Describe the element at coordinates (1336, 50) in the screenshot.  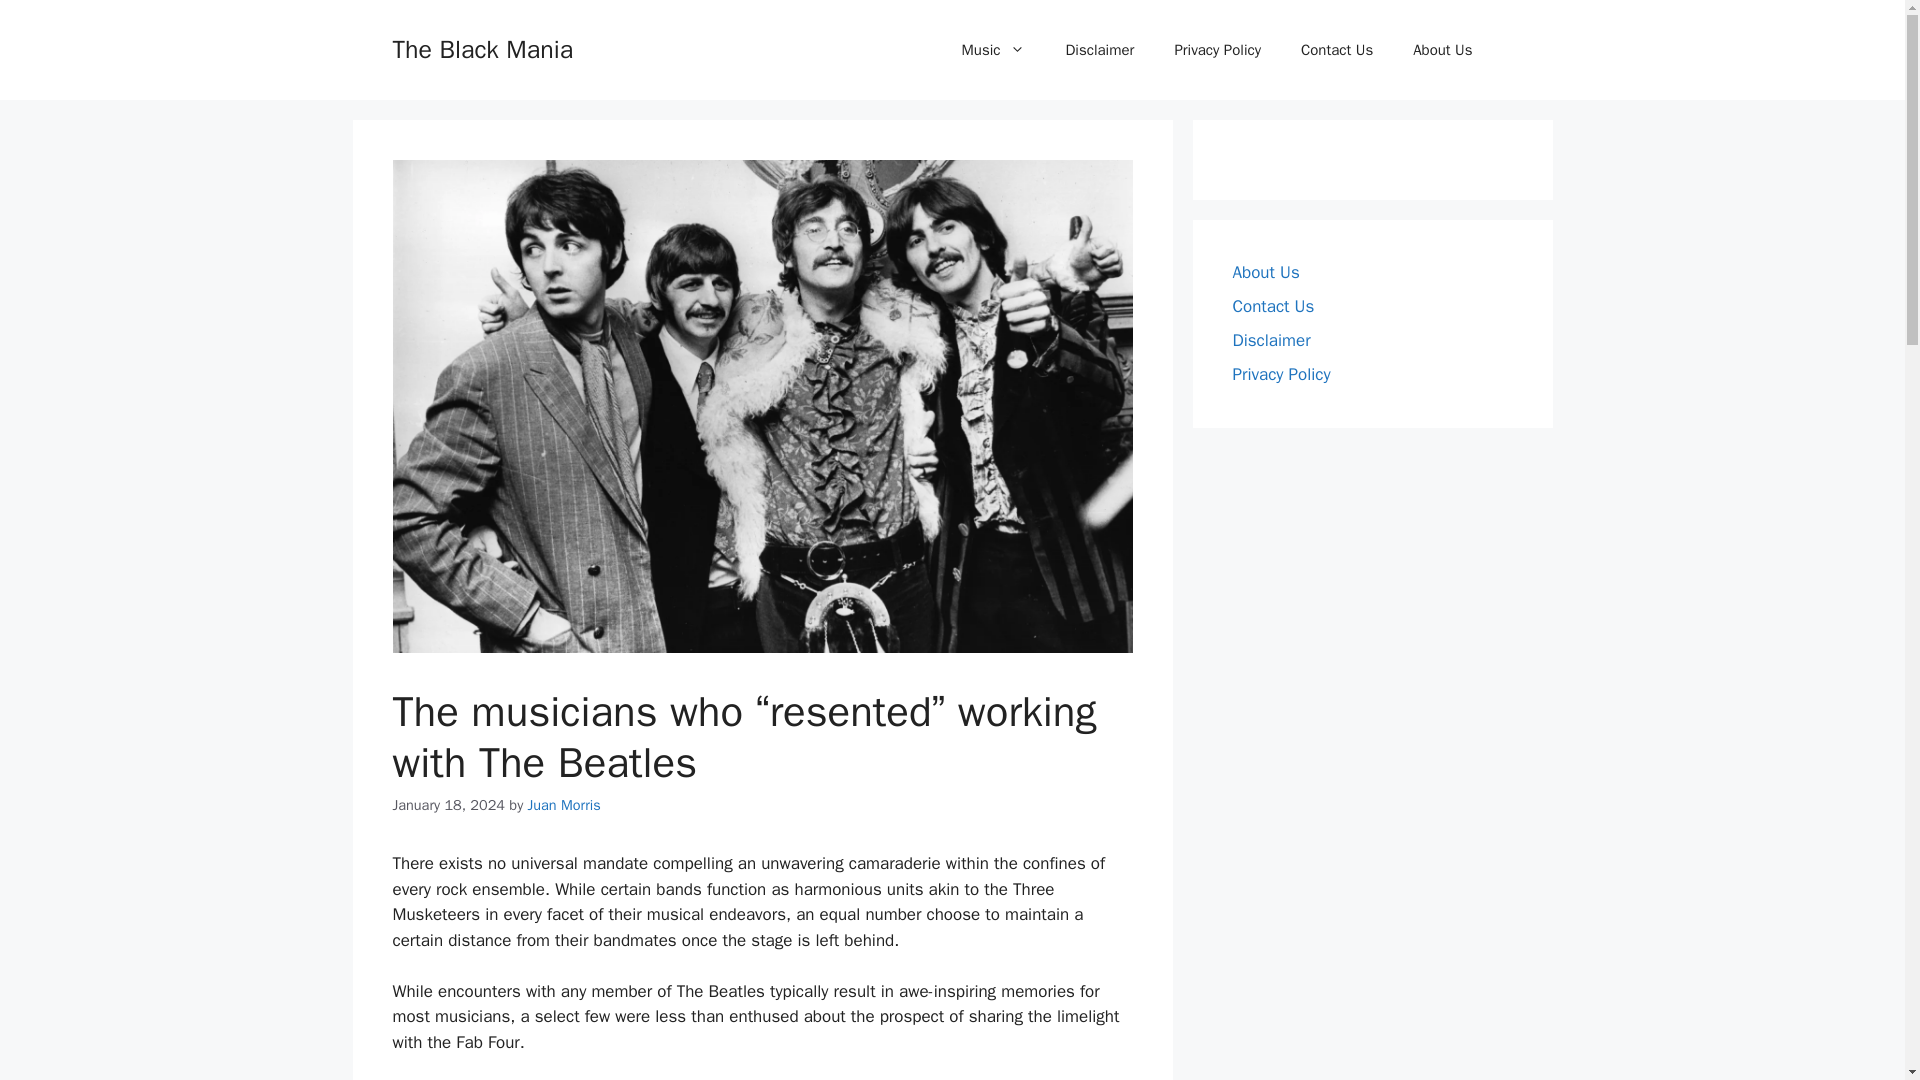
I see `Contact Us` at that location.